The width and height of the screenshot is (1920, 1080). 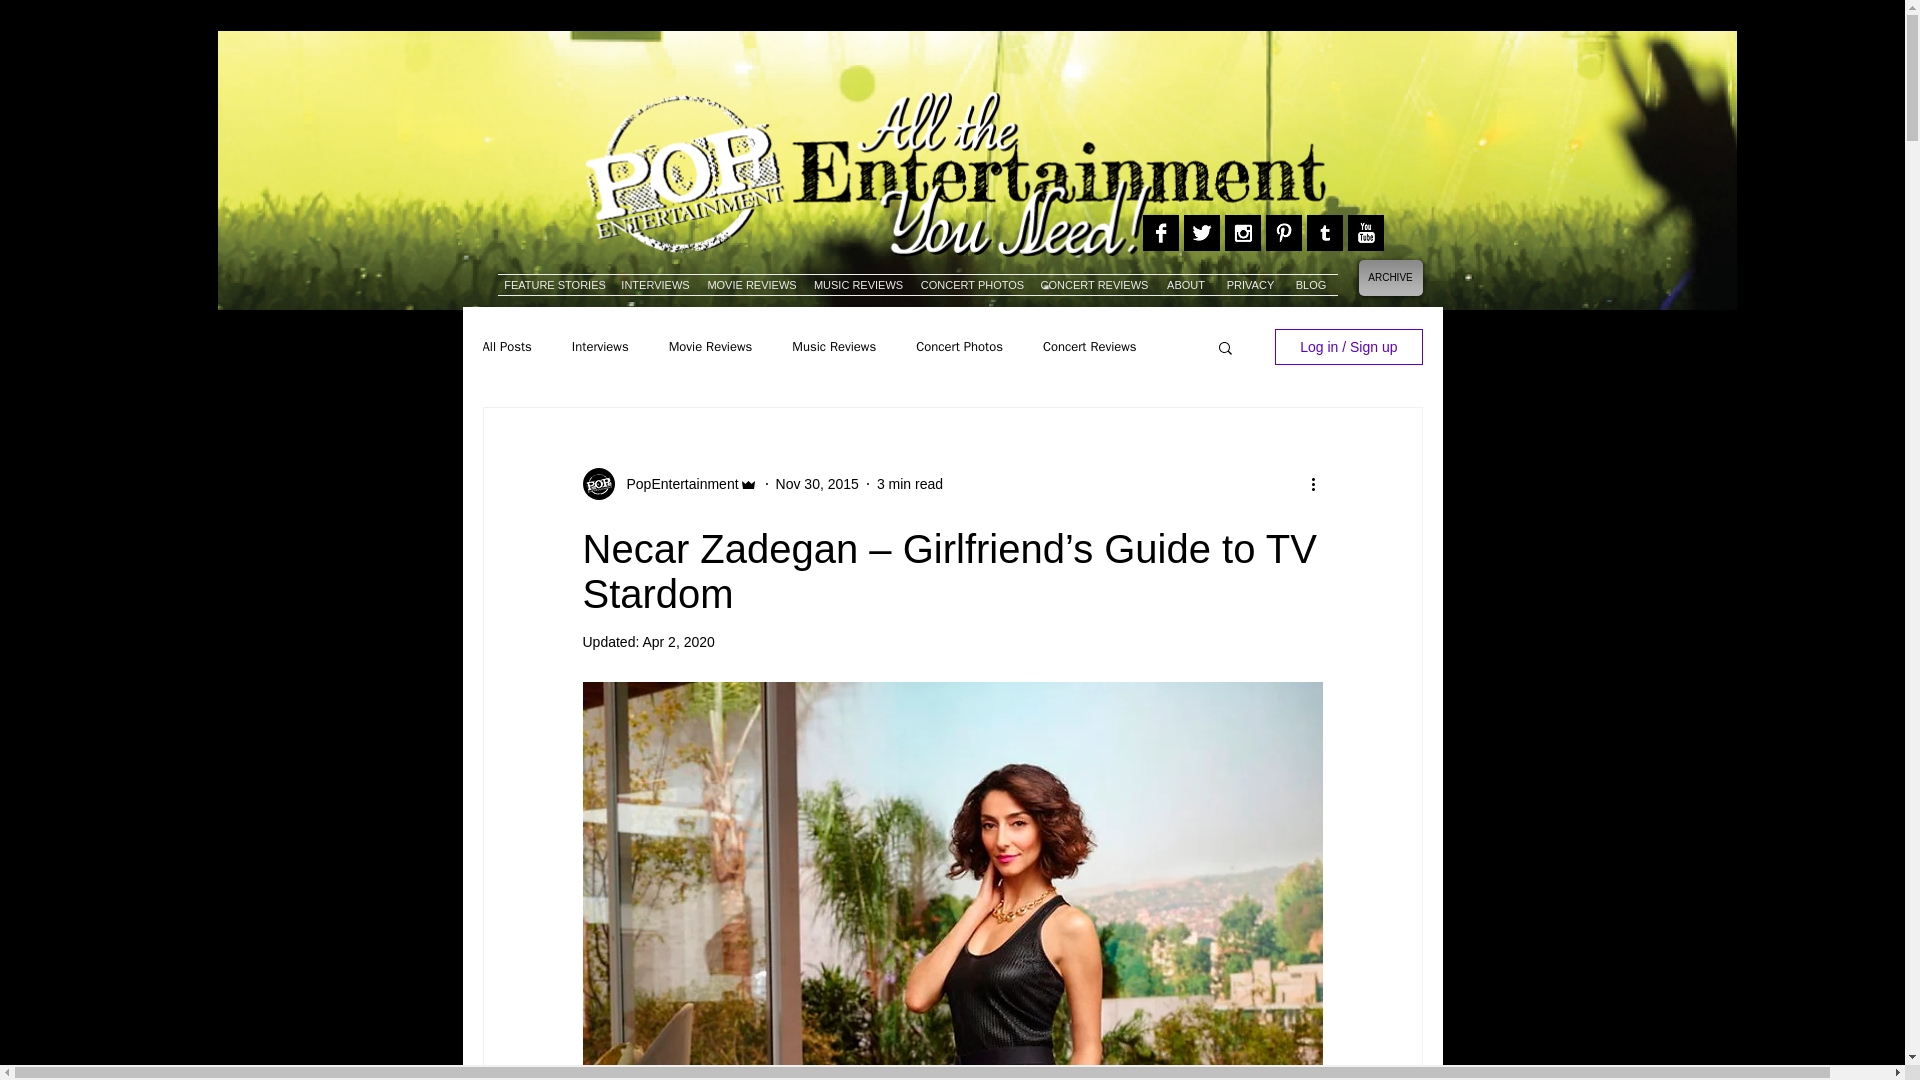 I want to click on ARCHIVE, so click(x=1390, y=278).